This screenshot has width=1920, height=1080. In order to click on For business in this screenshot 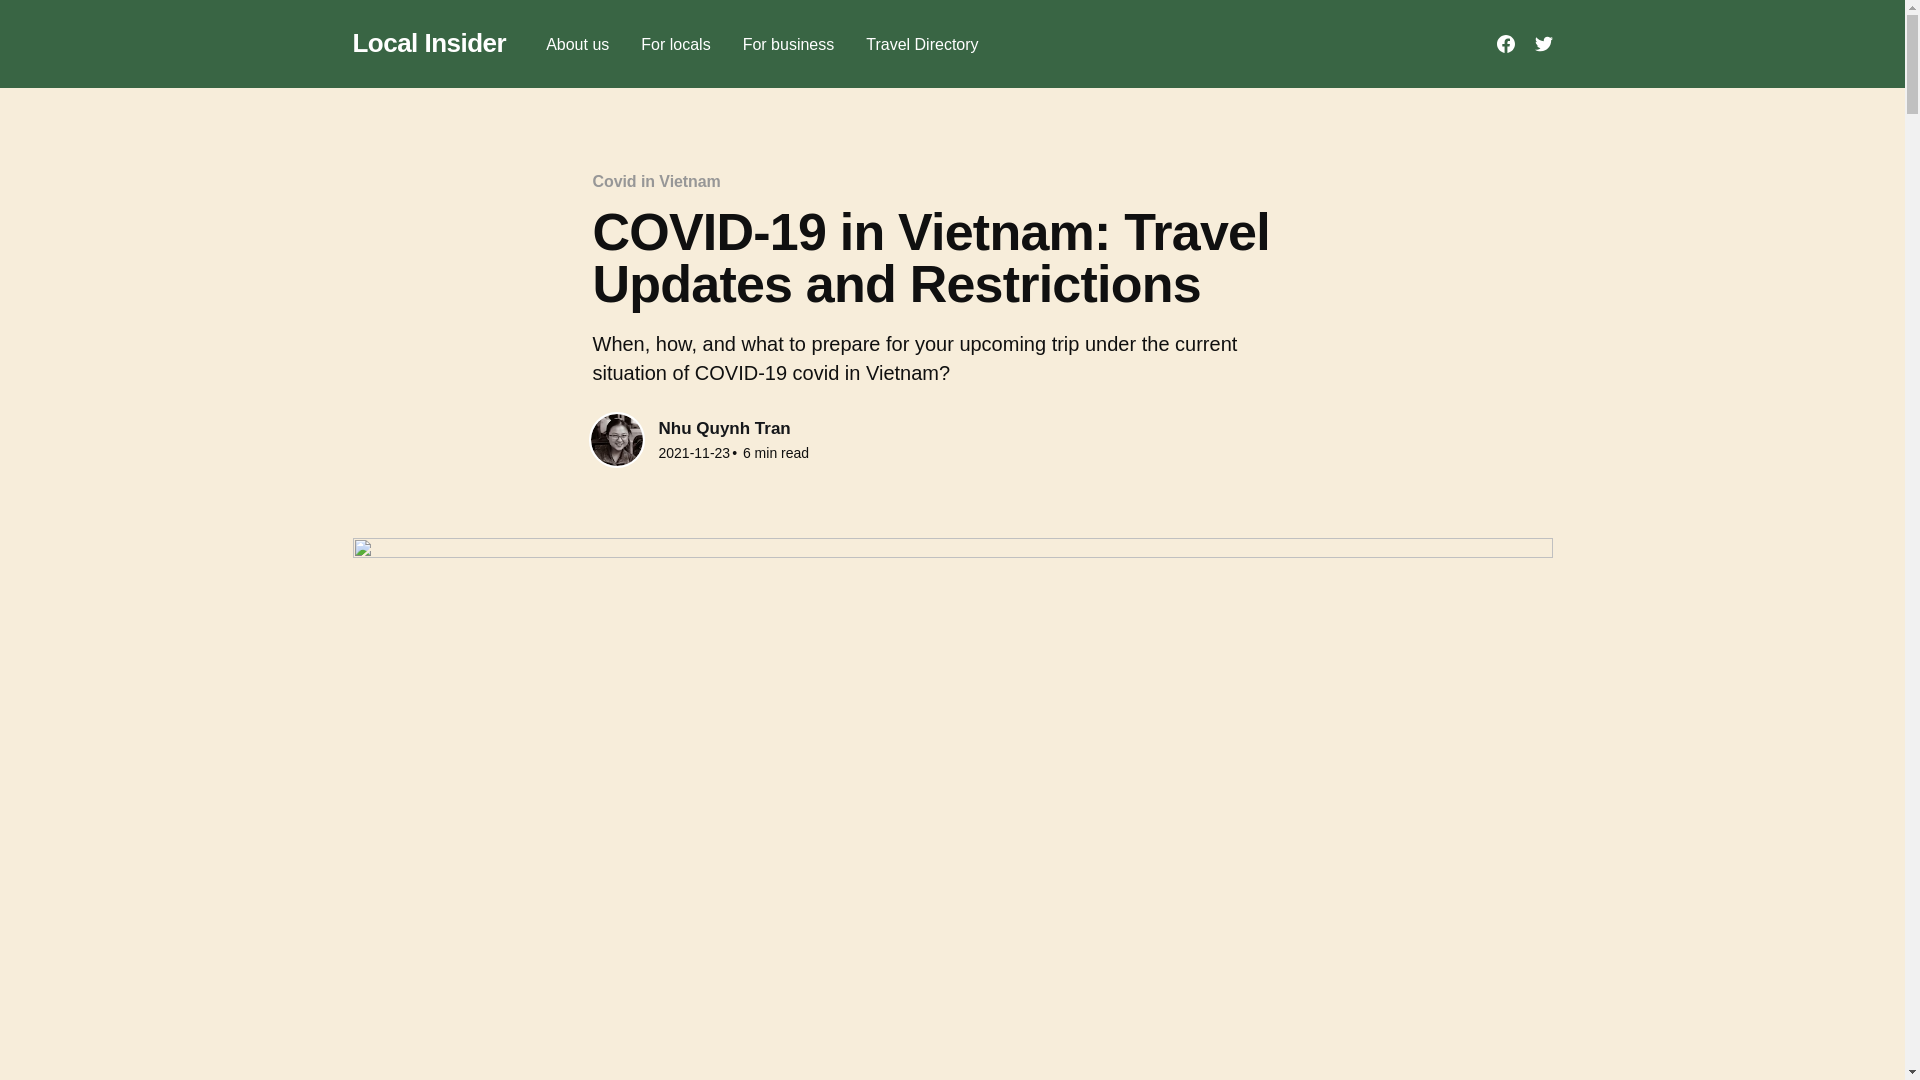, I will do `click(789, 44)`.